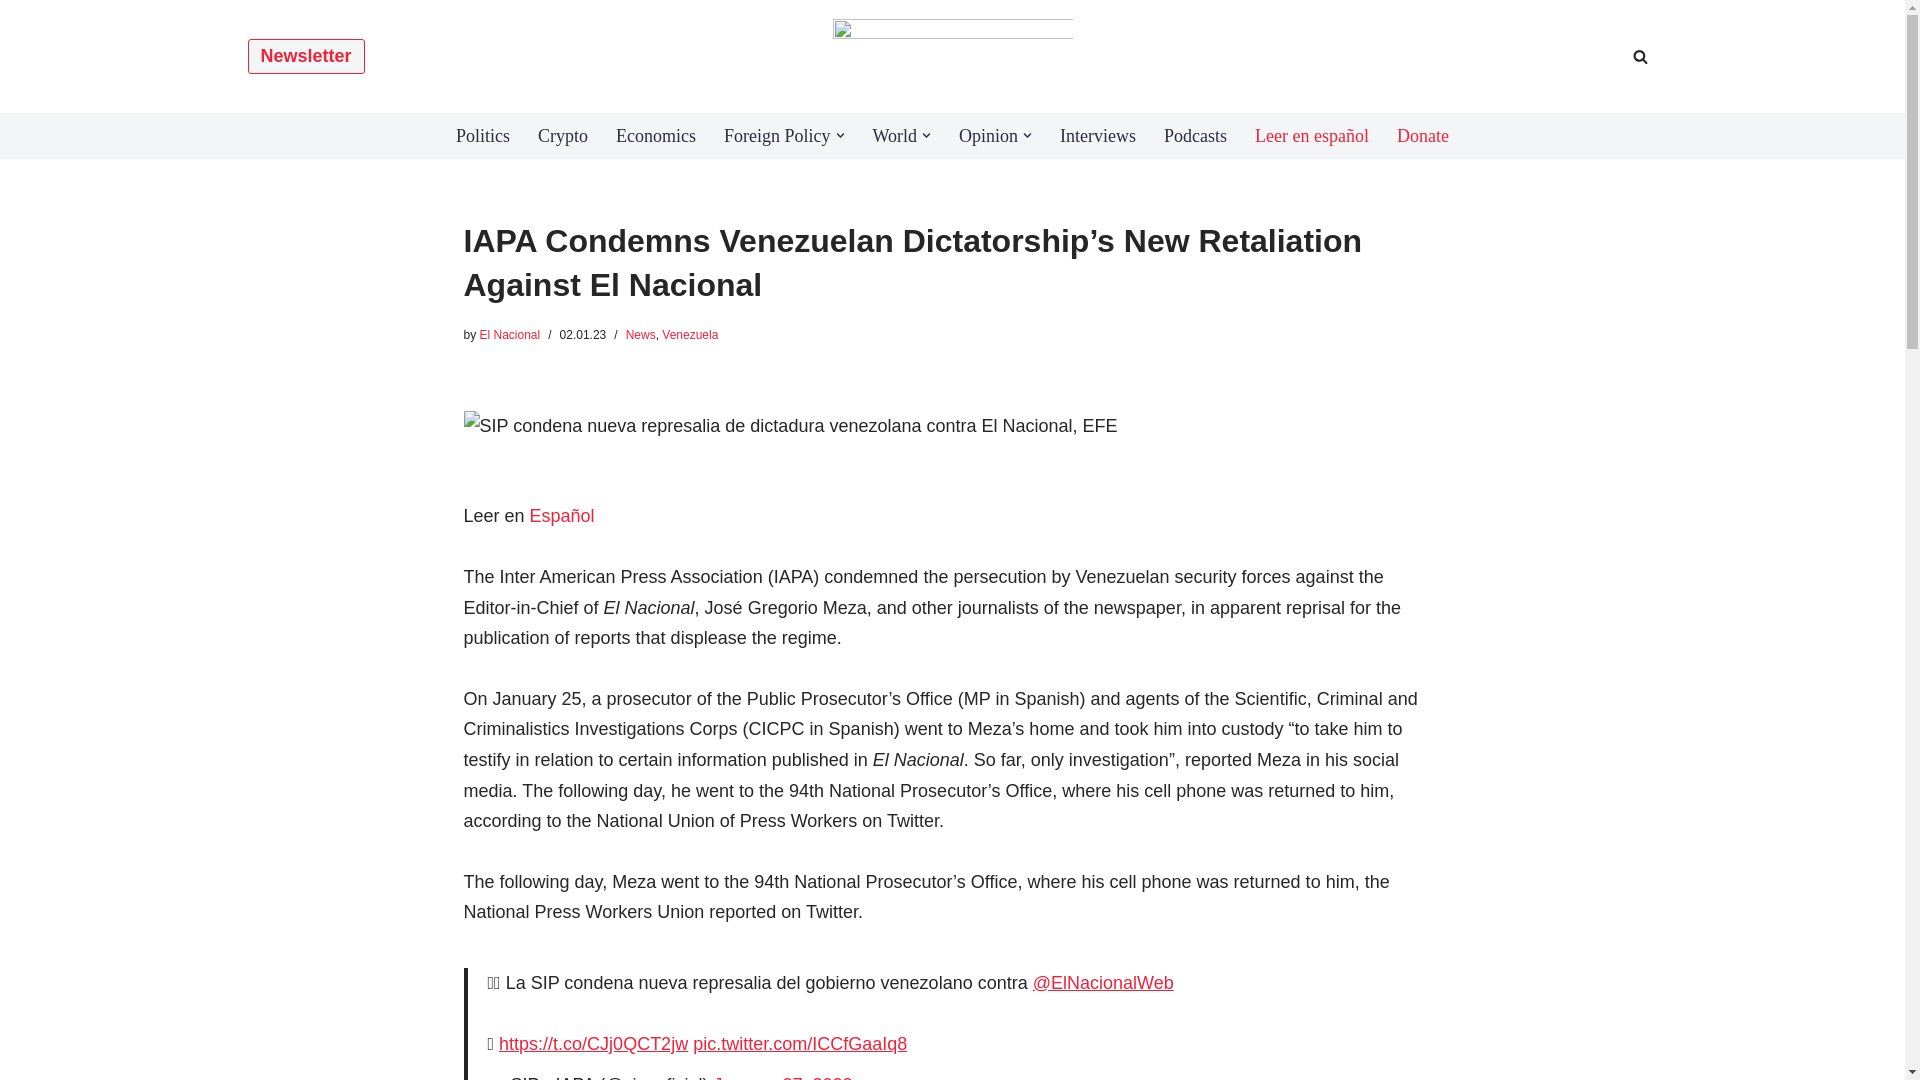  Describe the element at coordinates (306, 56) in the screenshot. I see `Newsletter` at that location.